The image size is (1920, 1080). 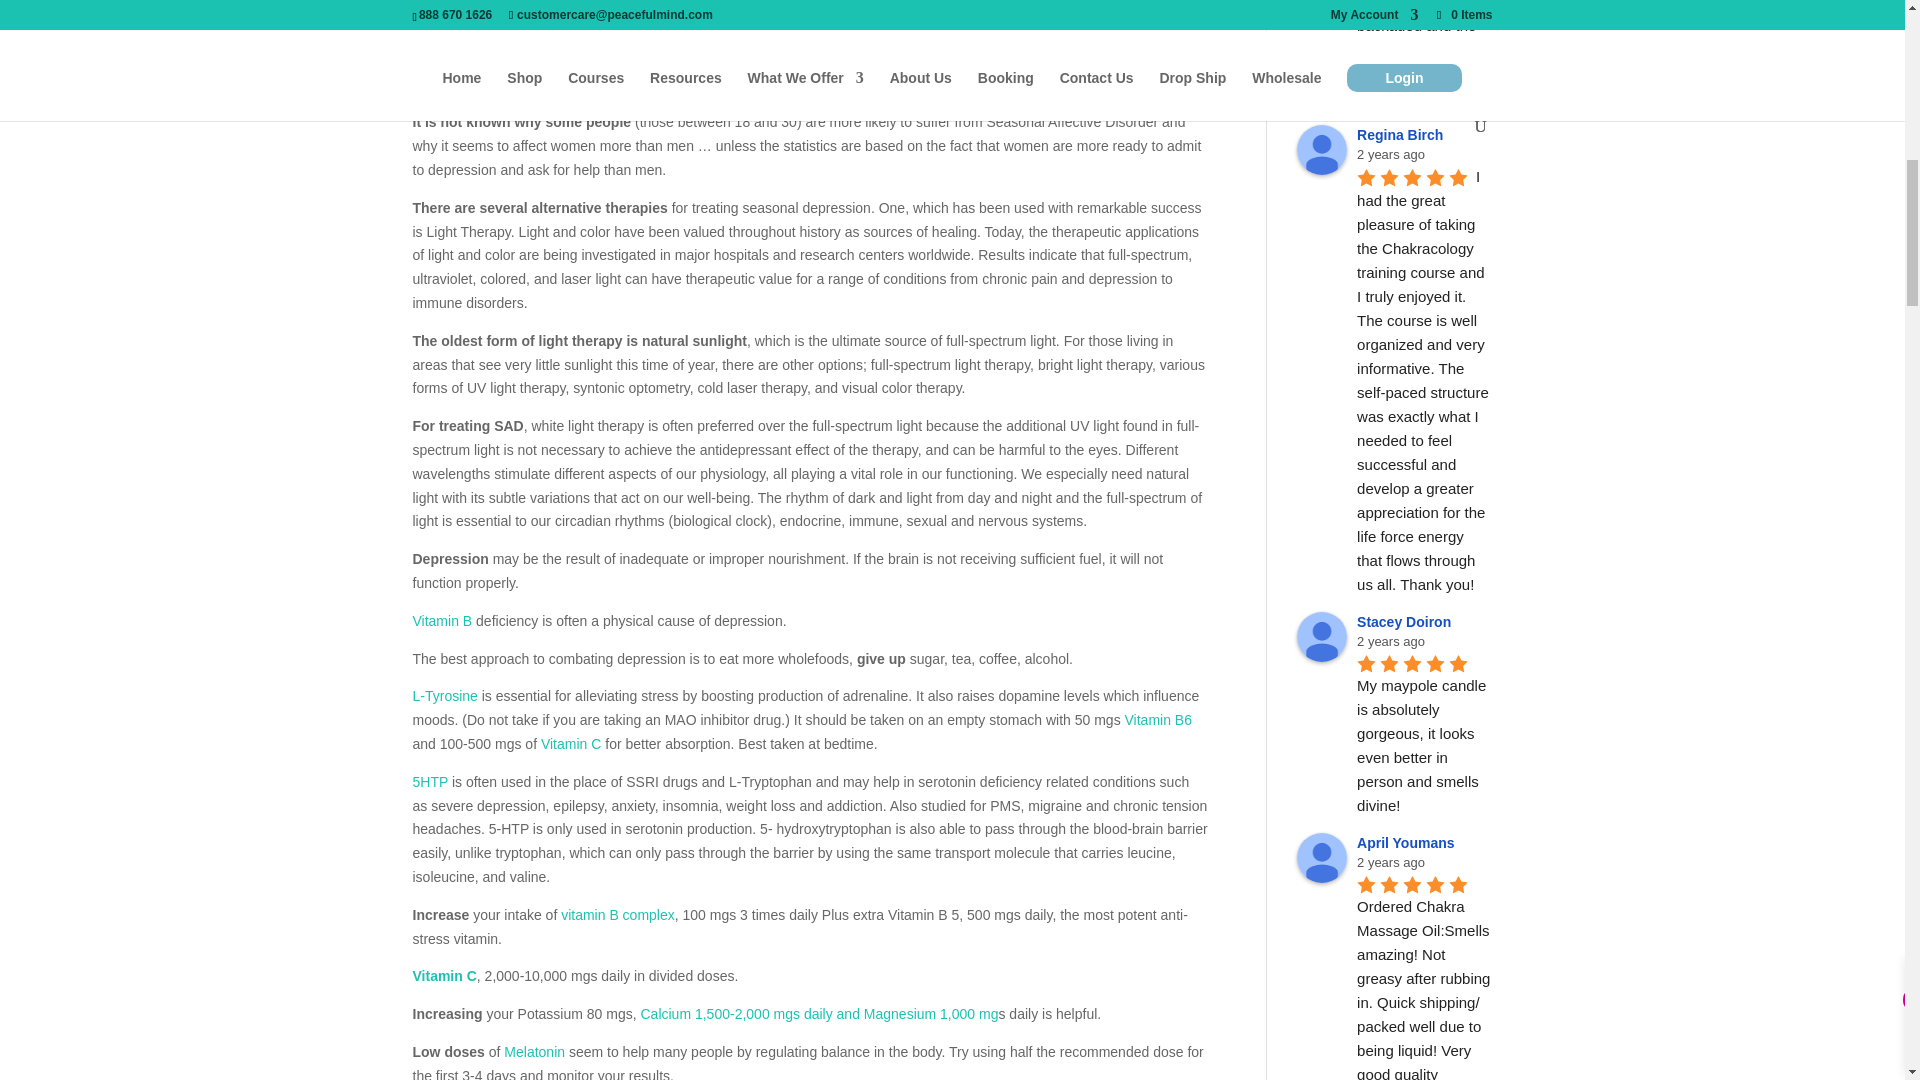 What do you see at coordinates (1322, 150) in the screenshot?
I see `Regina Birch` at bounding box center [1322, 150].